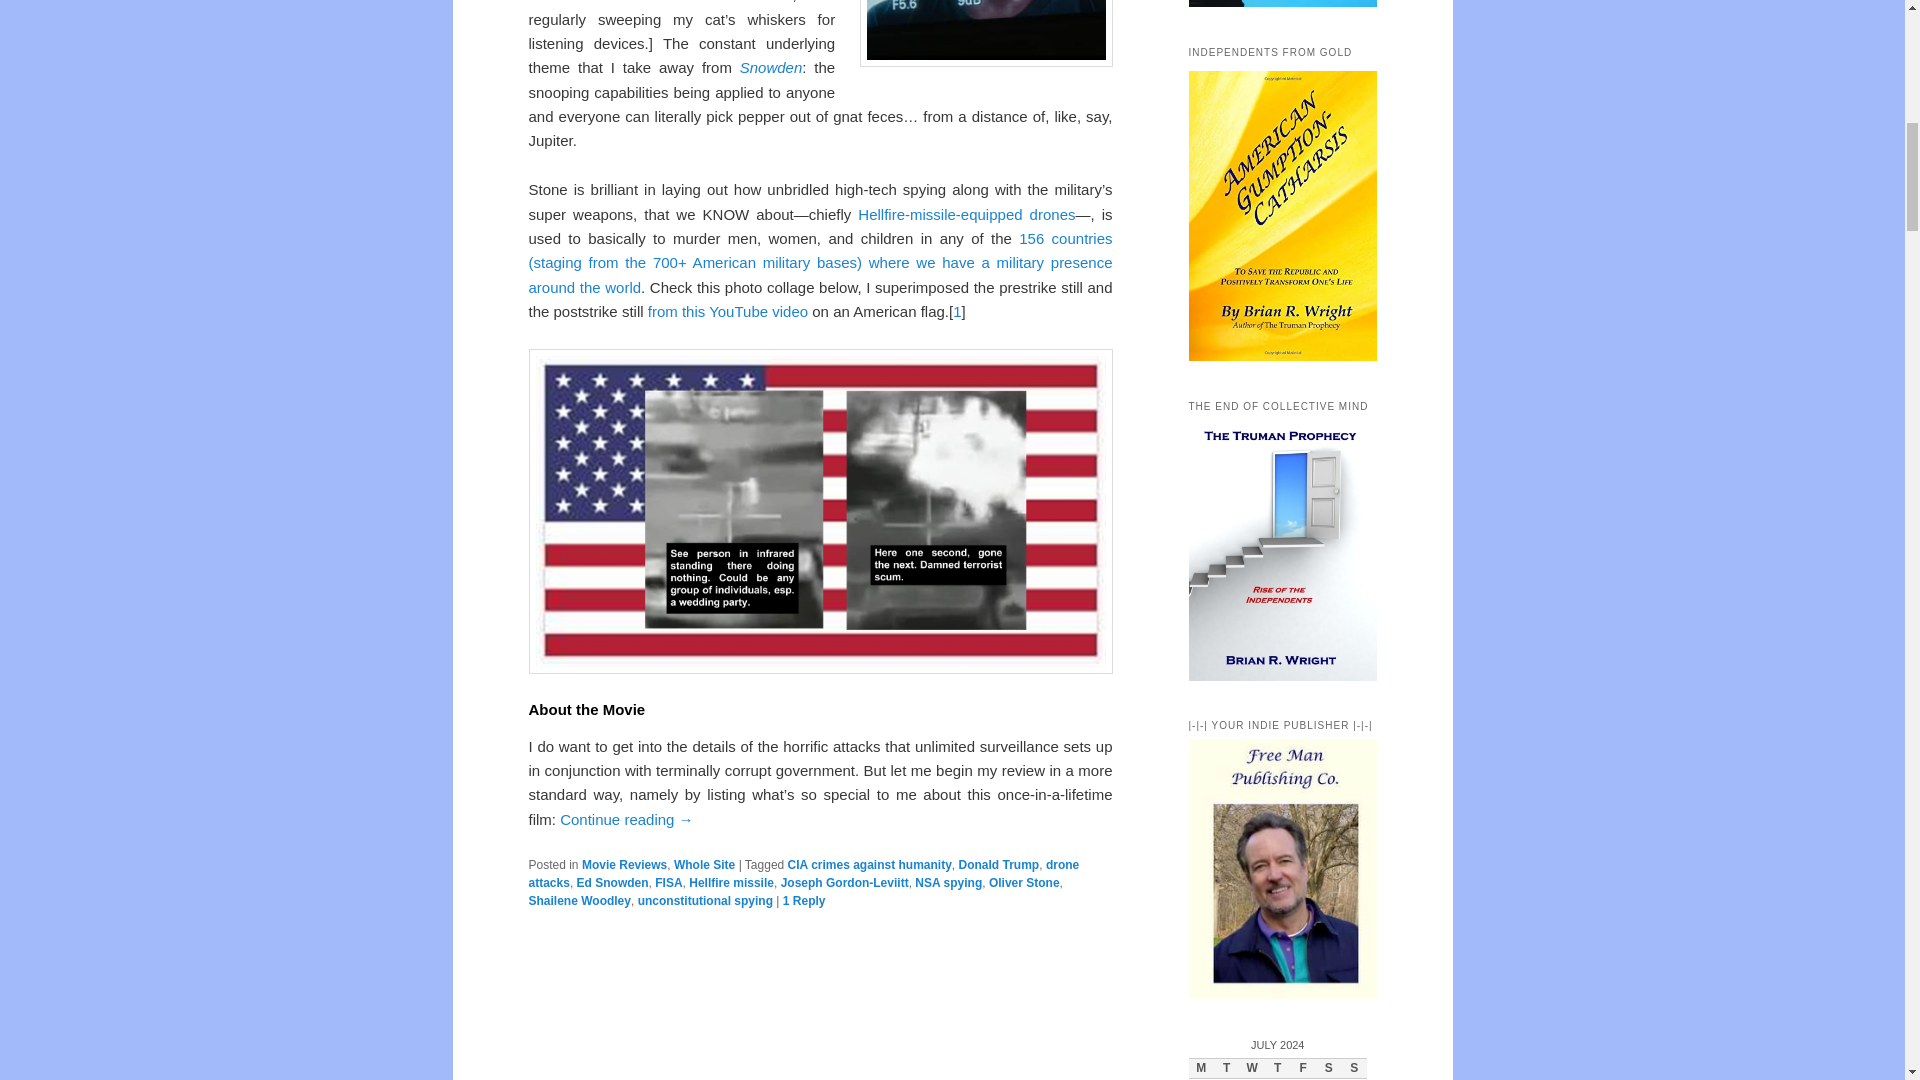 This screenshot has height=1080, width=1920. What do you see at coordinates (1302, 1069) in the screenshot?
I see `Friday` at bounding box center [1302, 1069].